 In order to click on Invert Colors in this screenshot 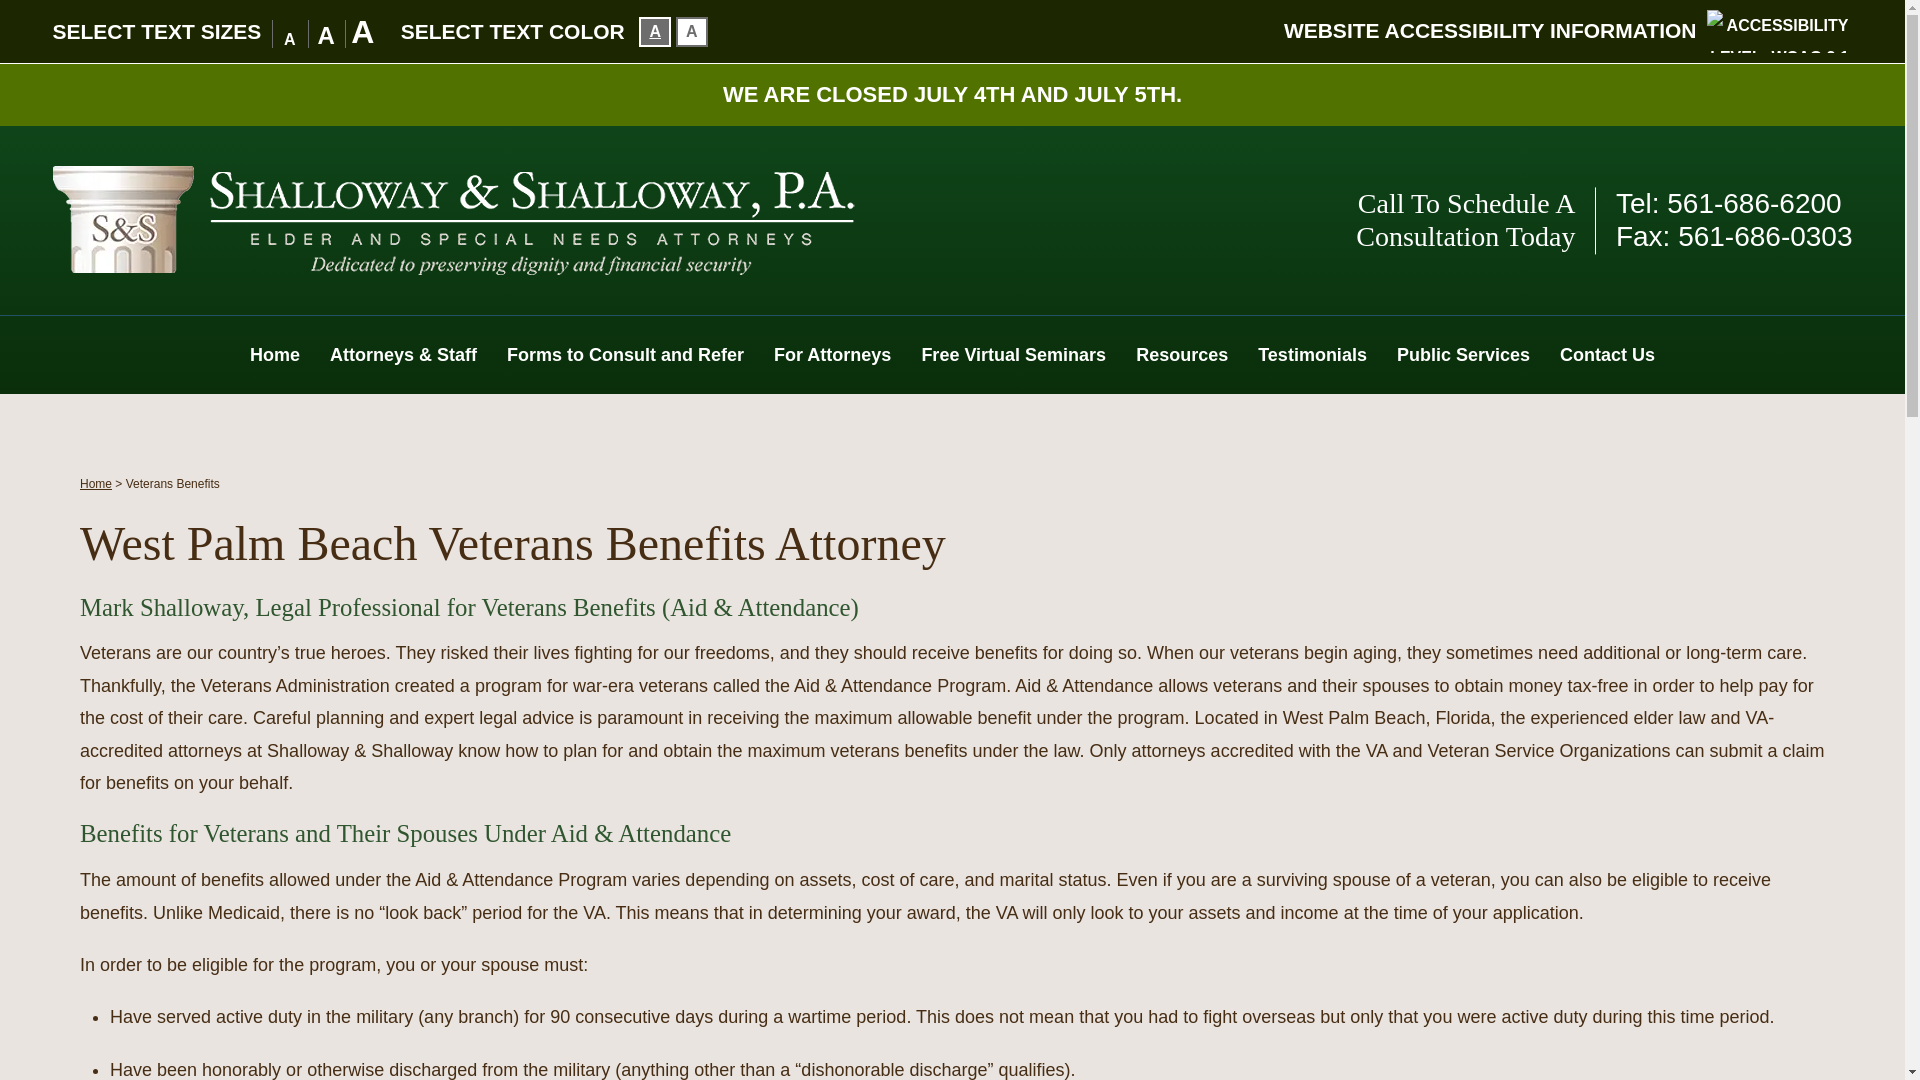, I will do `click(692, 32)`.